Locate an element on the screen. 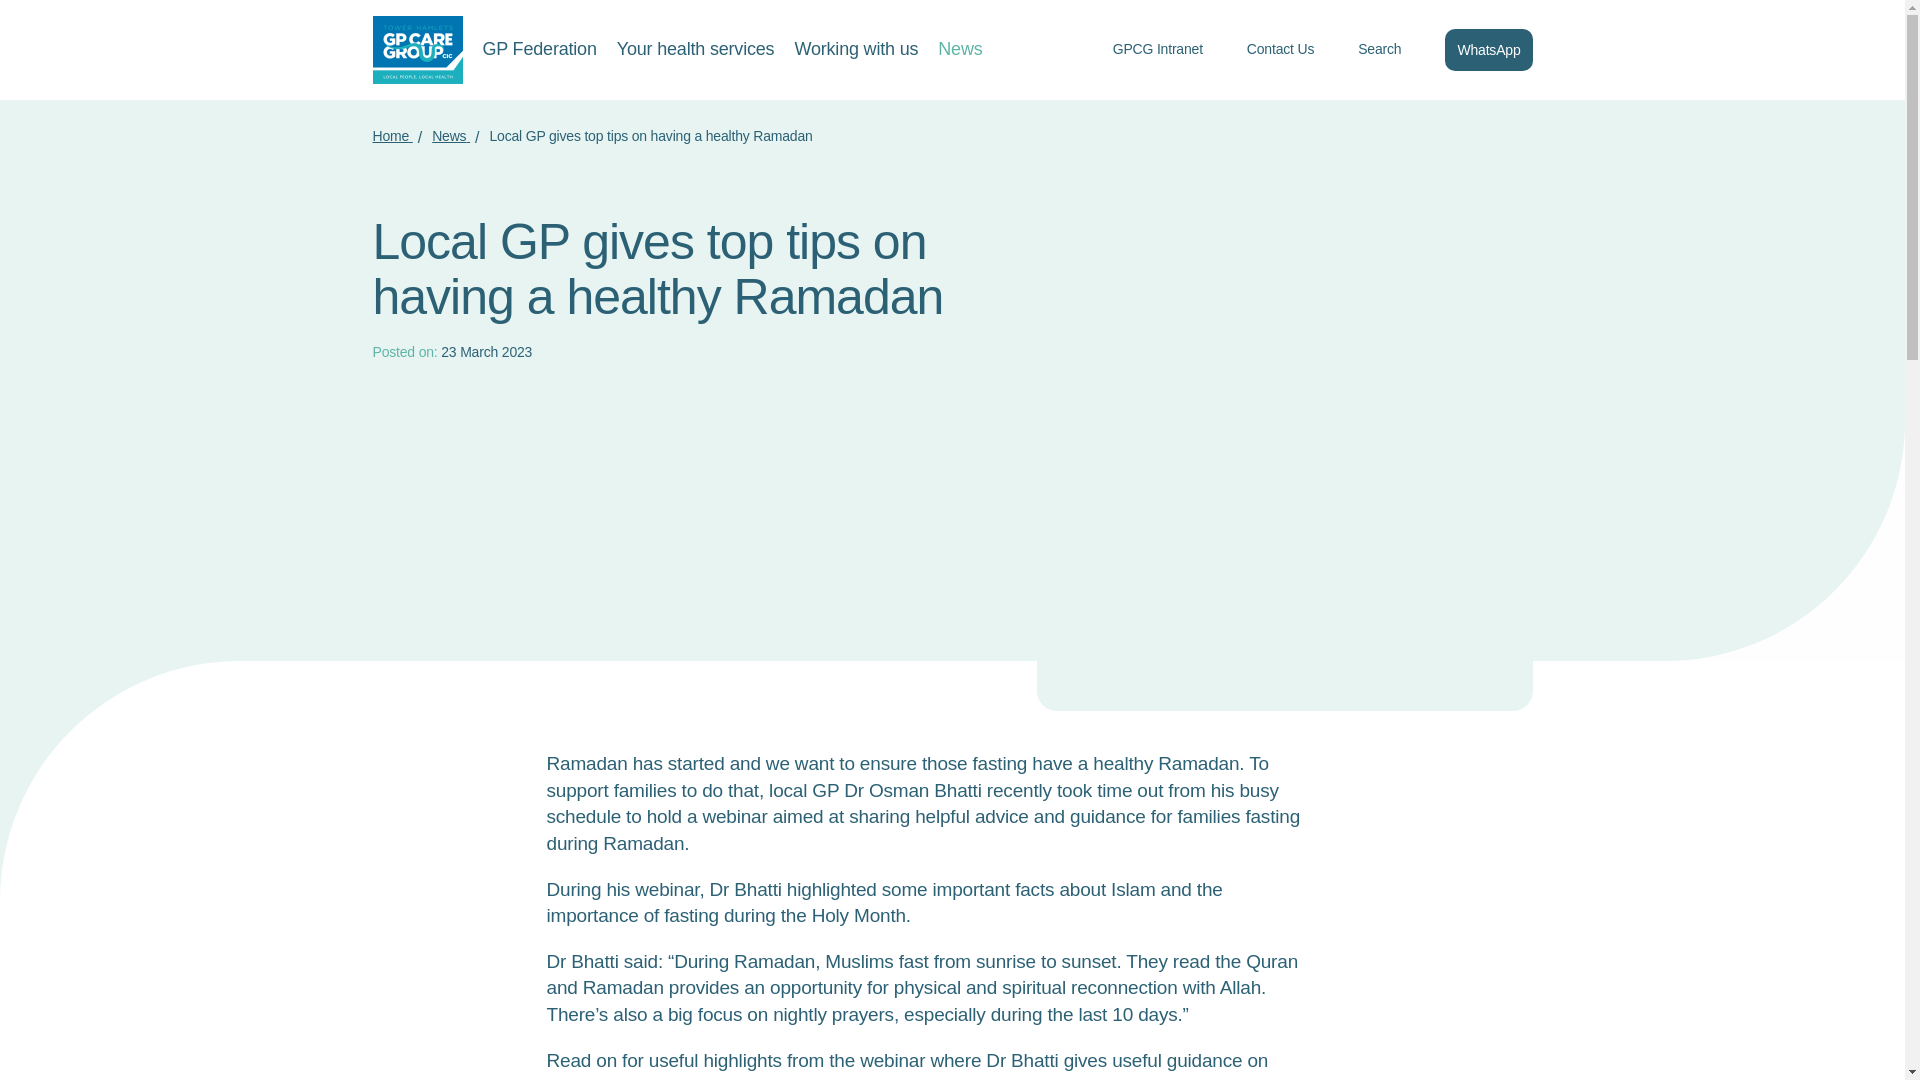 This screenshot has height=1080, width=1920. Your health services is located at coordinates (696, 50).